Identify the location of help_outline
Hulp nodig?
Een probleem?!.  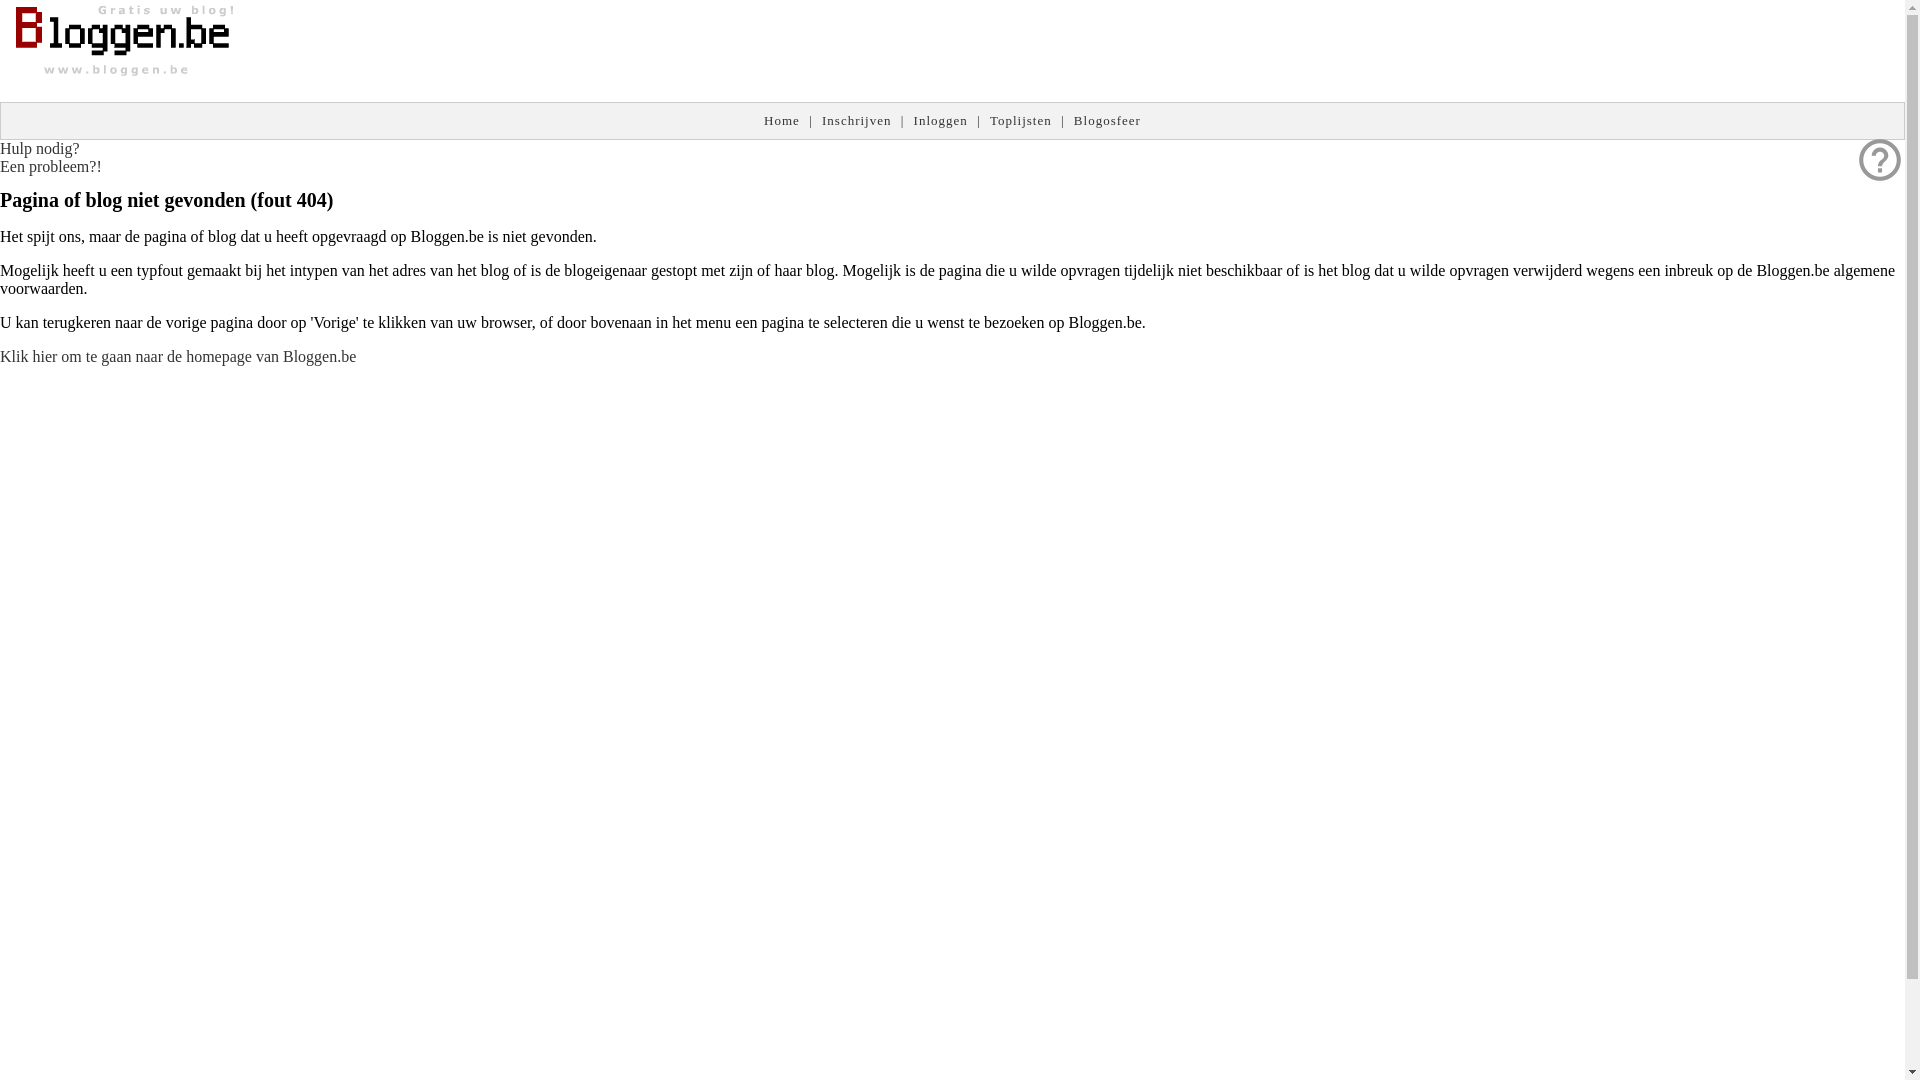
(51, 158).